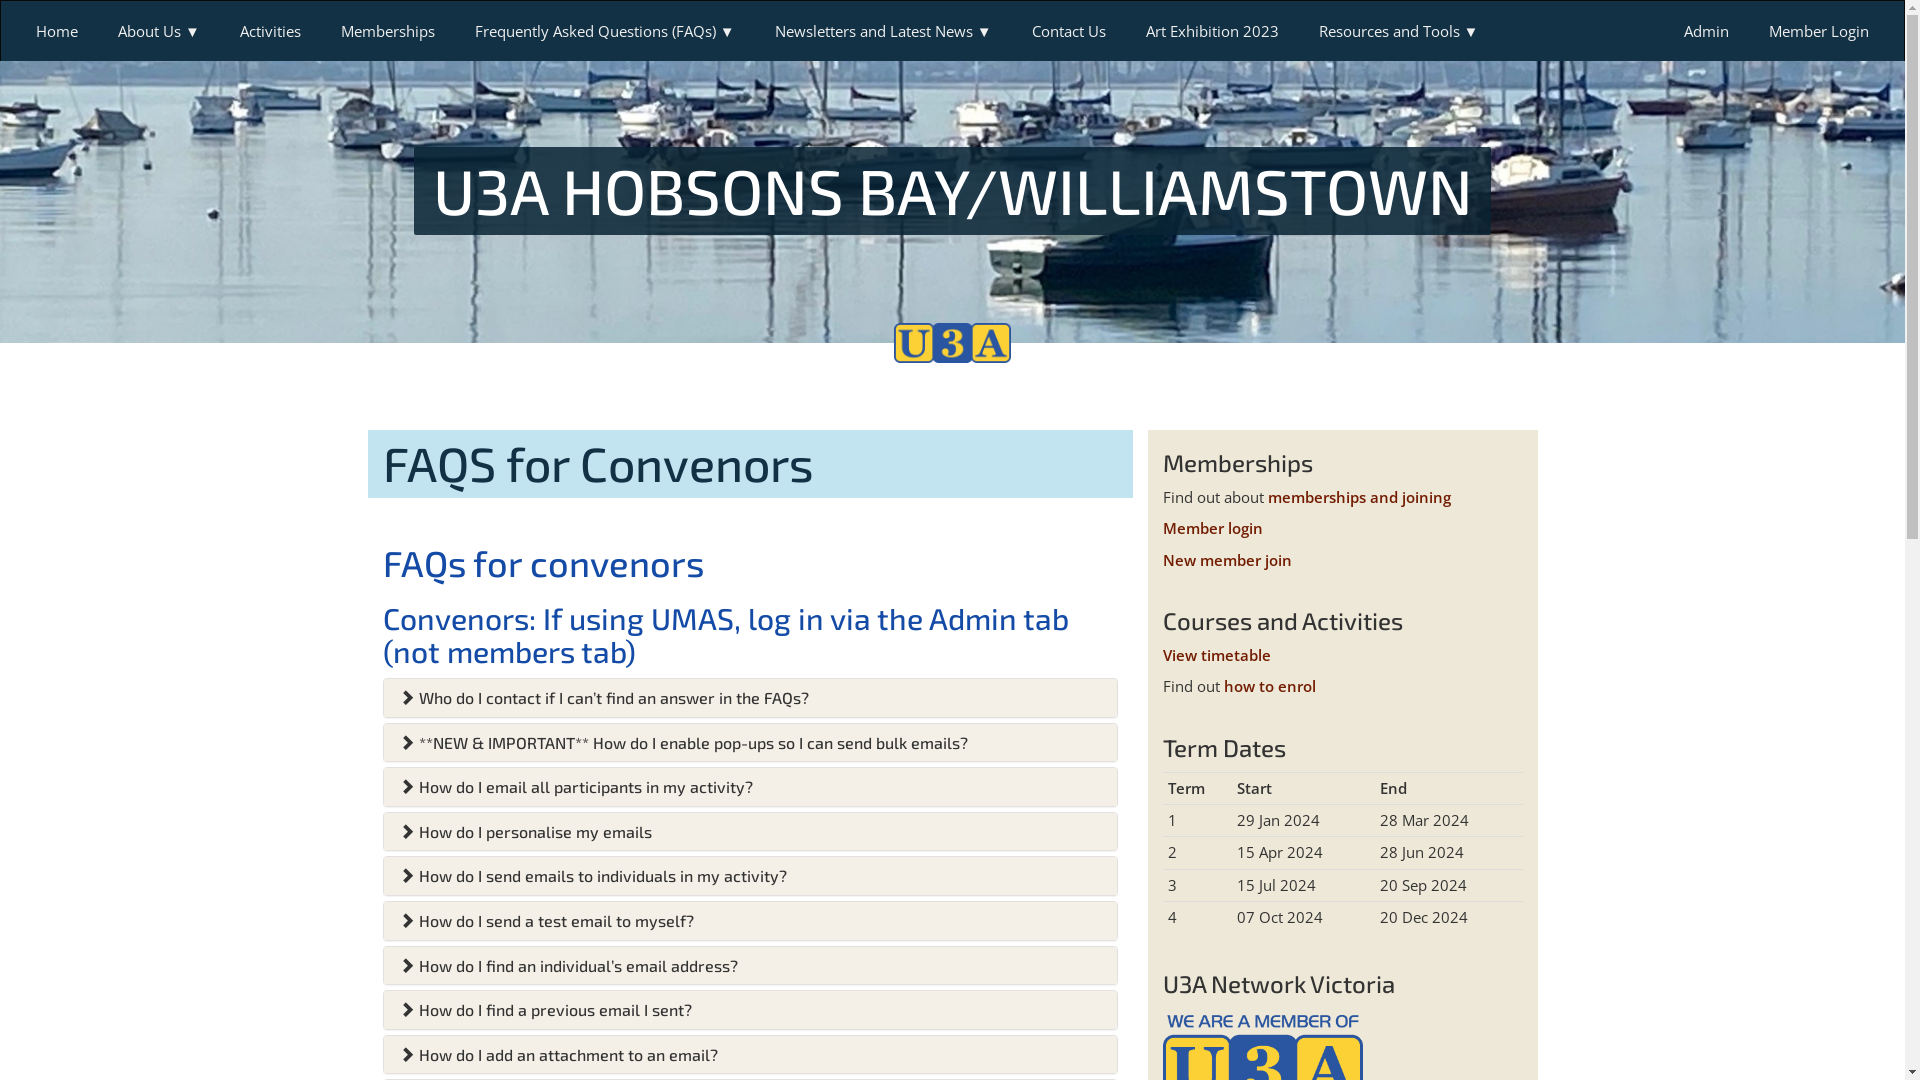 The image size is (1920, 1080). What do you see at coordinates (57, 31) in the screenshot?
I see `Home` at bounding box center [57, 31].